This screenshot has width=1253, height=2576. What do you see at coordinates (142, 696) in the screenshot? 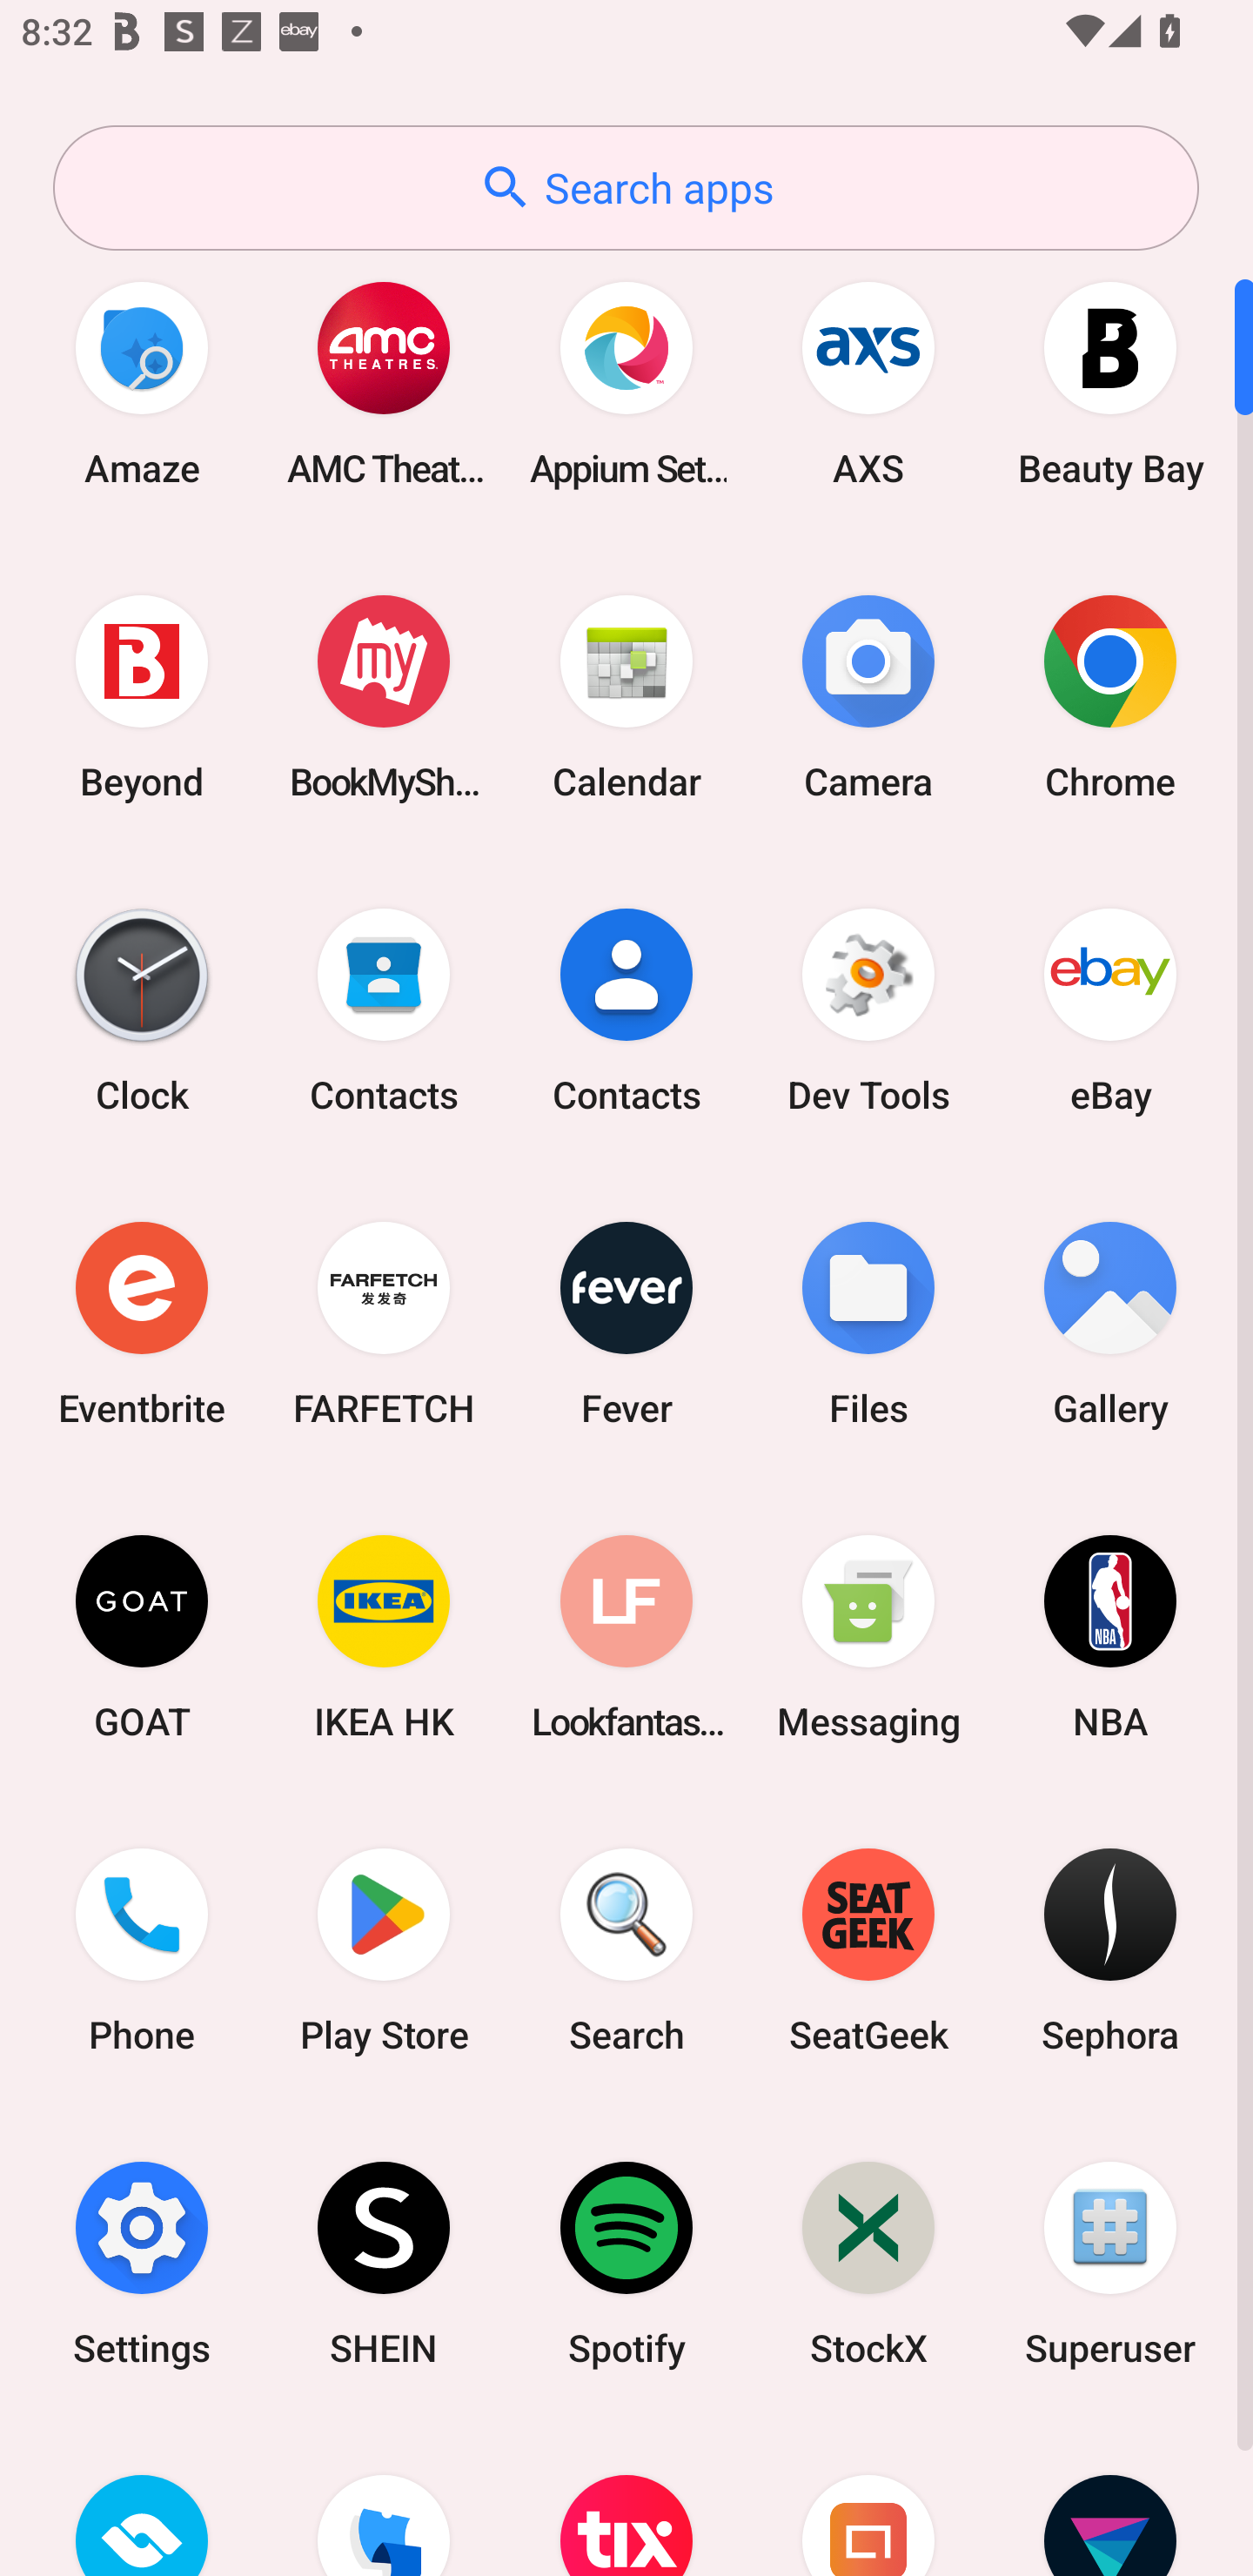
I see `Beyond` at bounding box center [142, 696].